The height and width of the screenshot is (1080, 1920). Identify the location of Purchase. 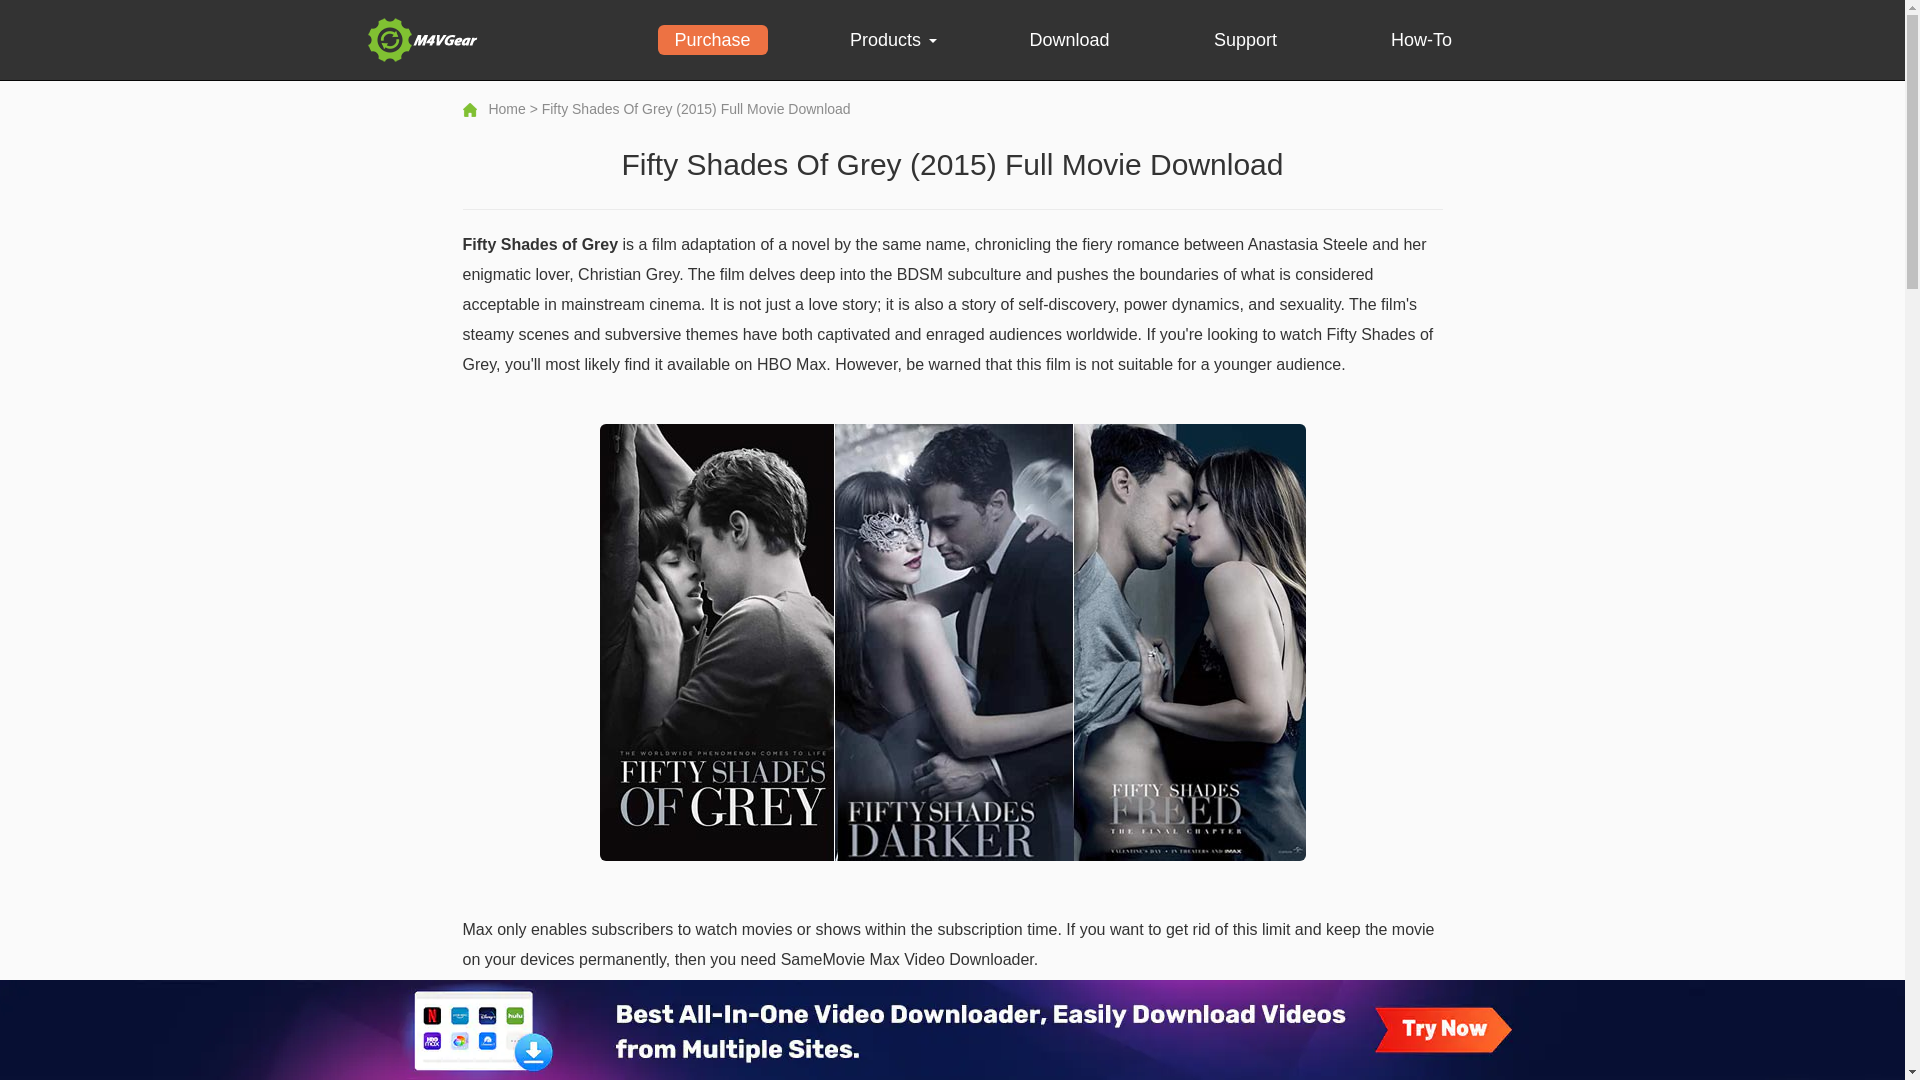
(713, 40).